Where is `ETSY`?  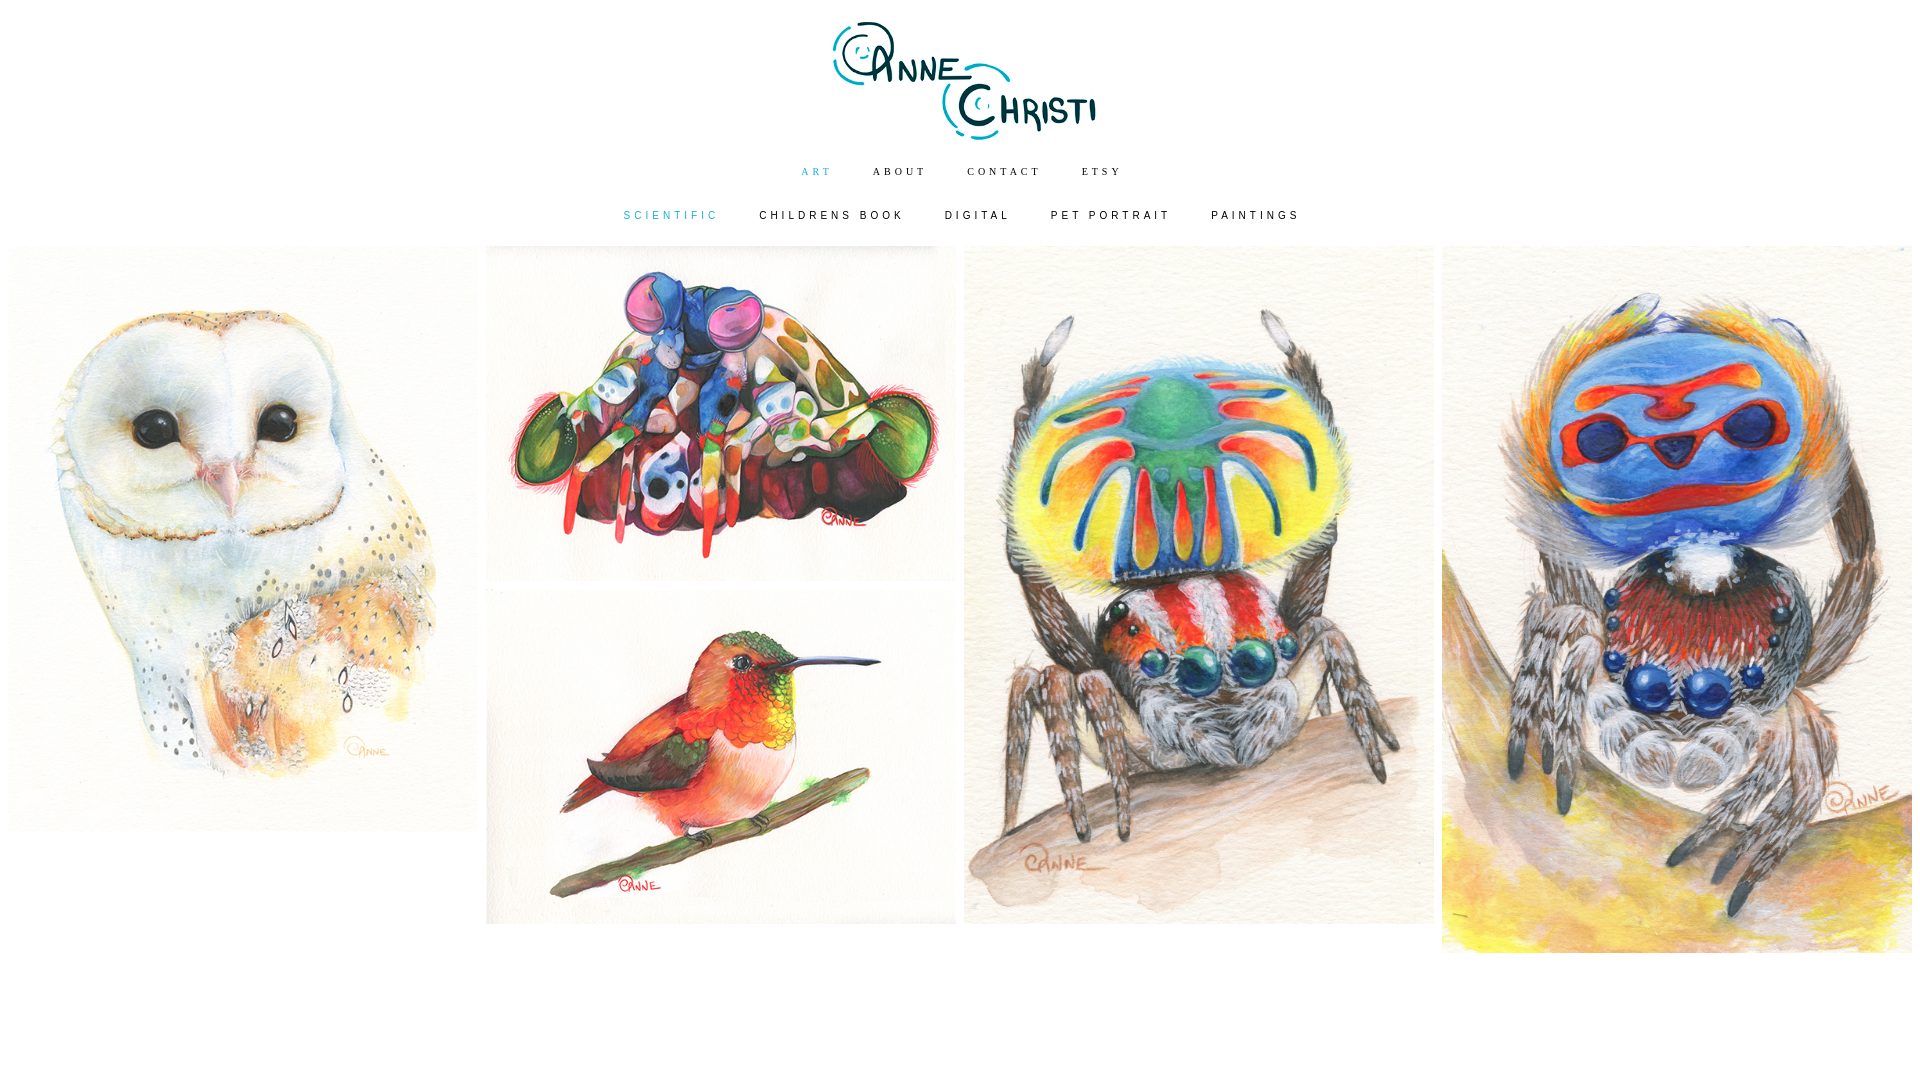
ETSY is located at coordinates (1102, 172).